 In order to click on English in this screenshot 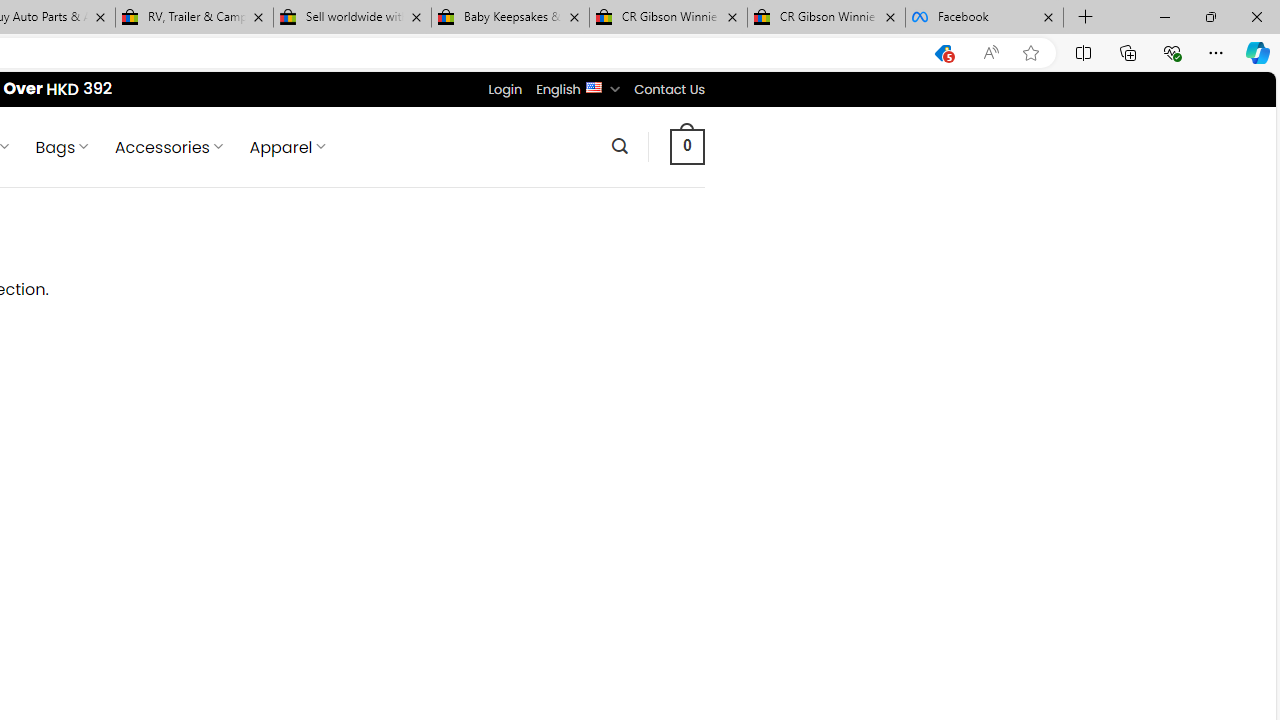, I will do `click(592, 86)`.